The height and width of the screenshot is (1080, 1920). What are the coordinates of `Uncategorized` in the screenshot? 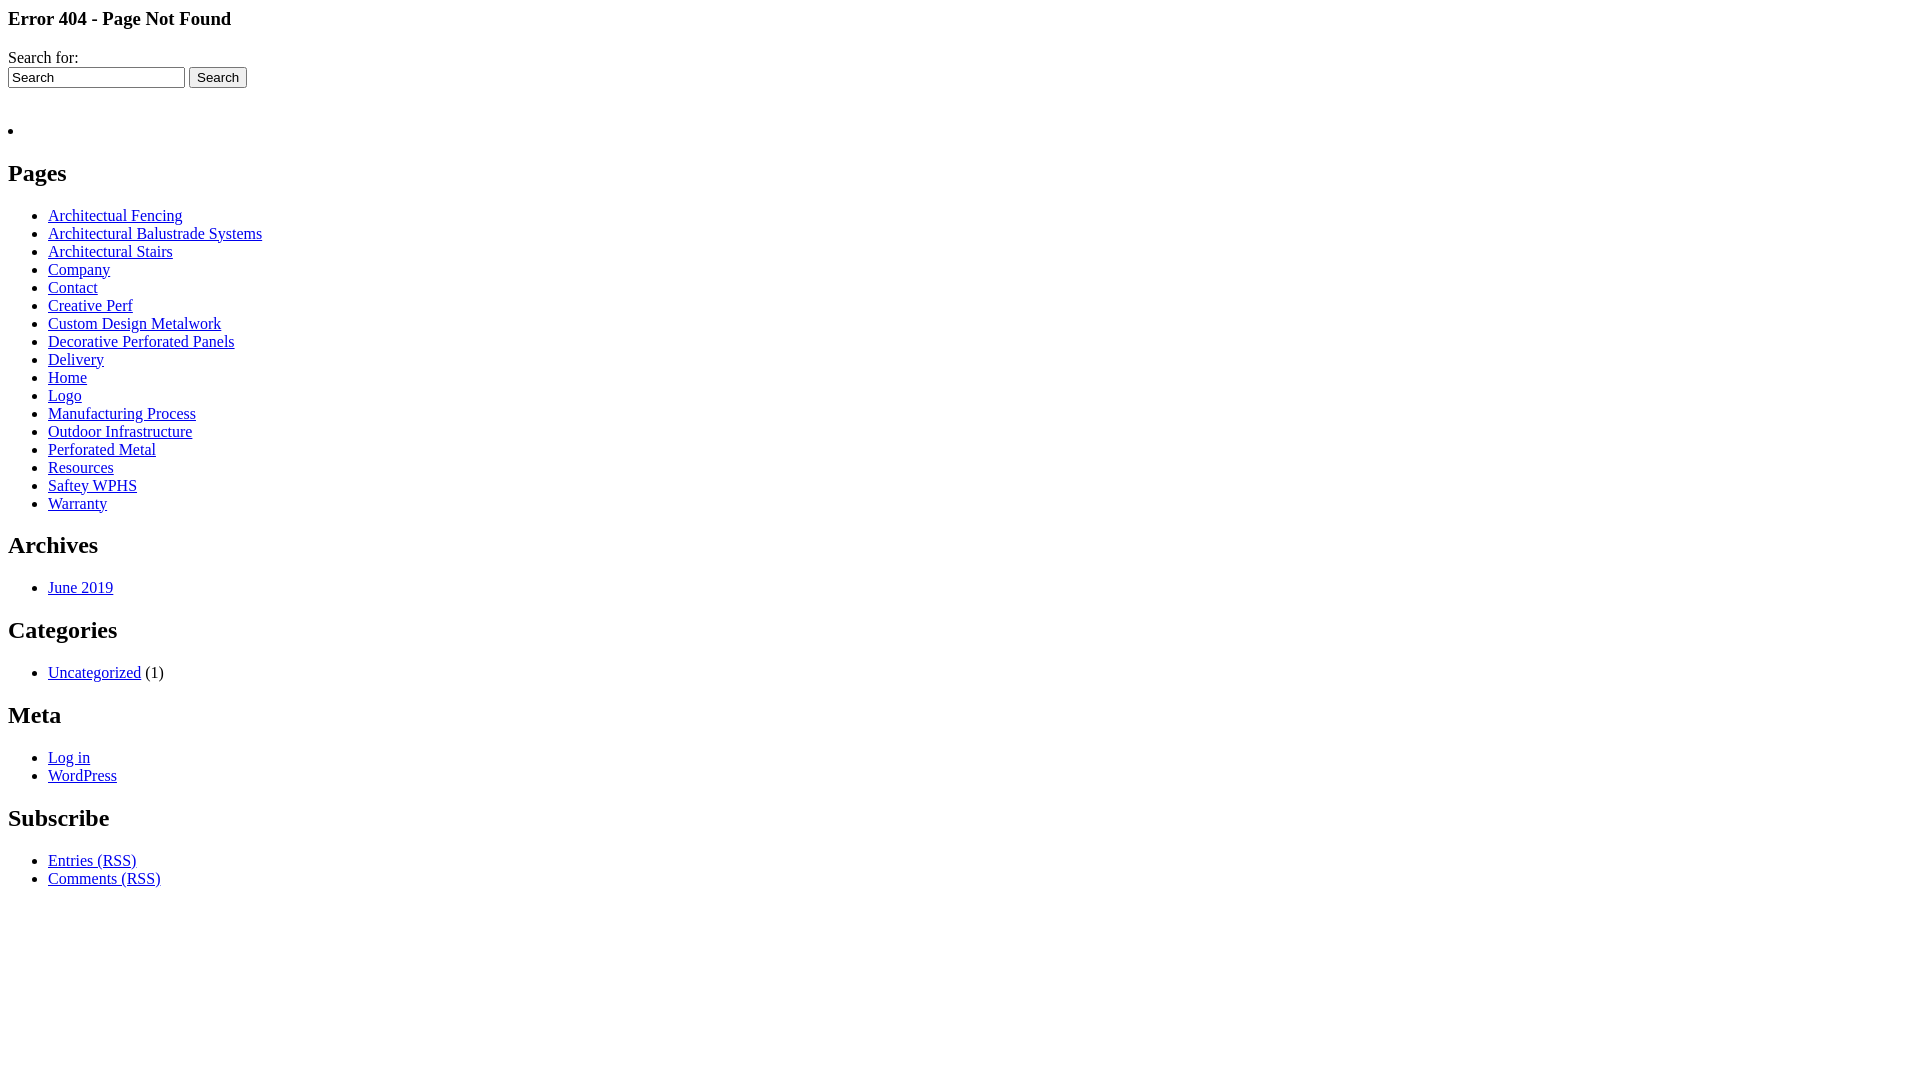 It's located at (94, 672).